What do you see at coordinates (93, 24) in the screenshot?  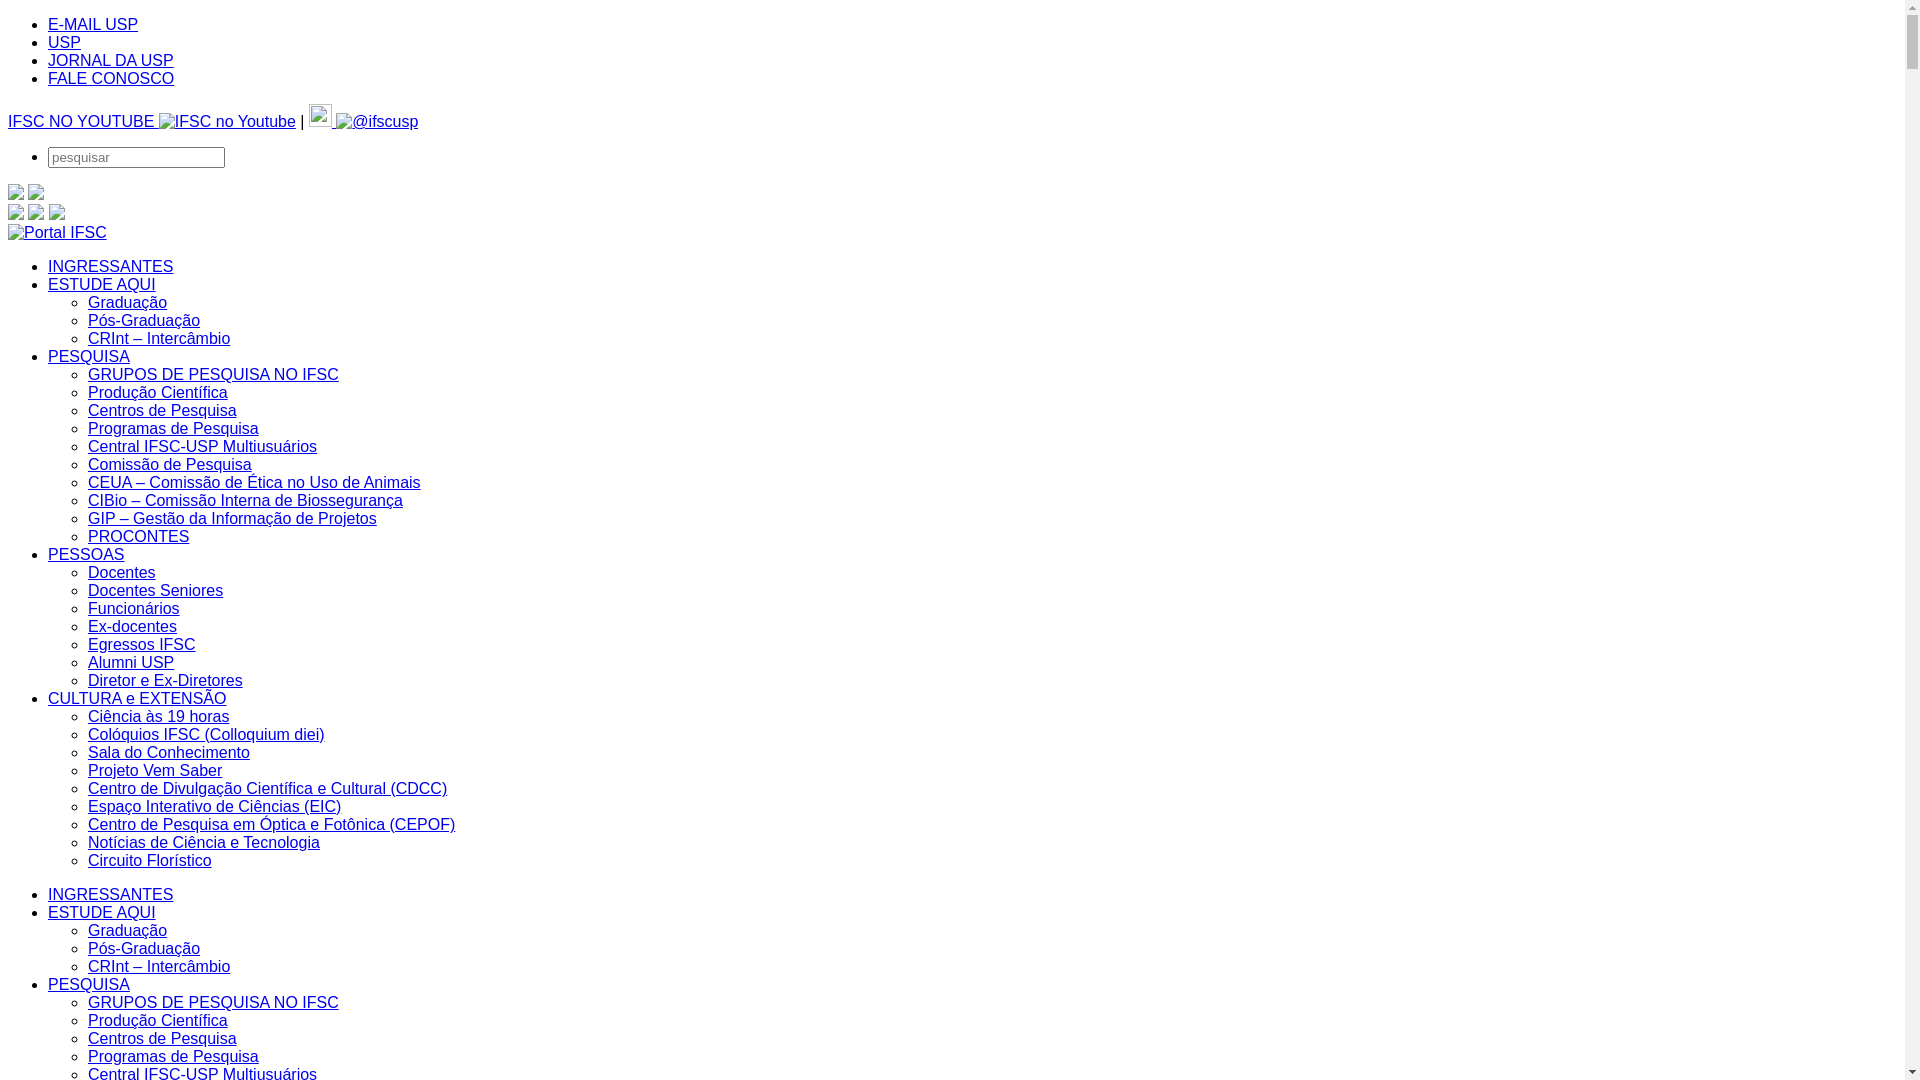 I see `E-MAIL USP` at bounding box center [93, 24].